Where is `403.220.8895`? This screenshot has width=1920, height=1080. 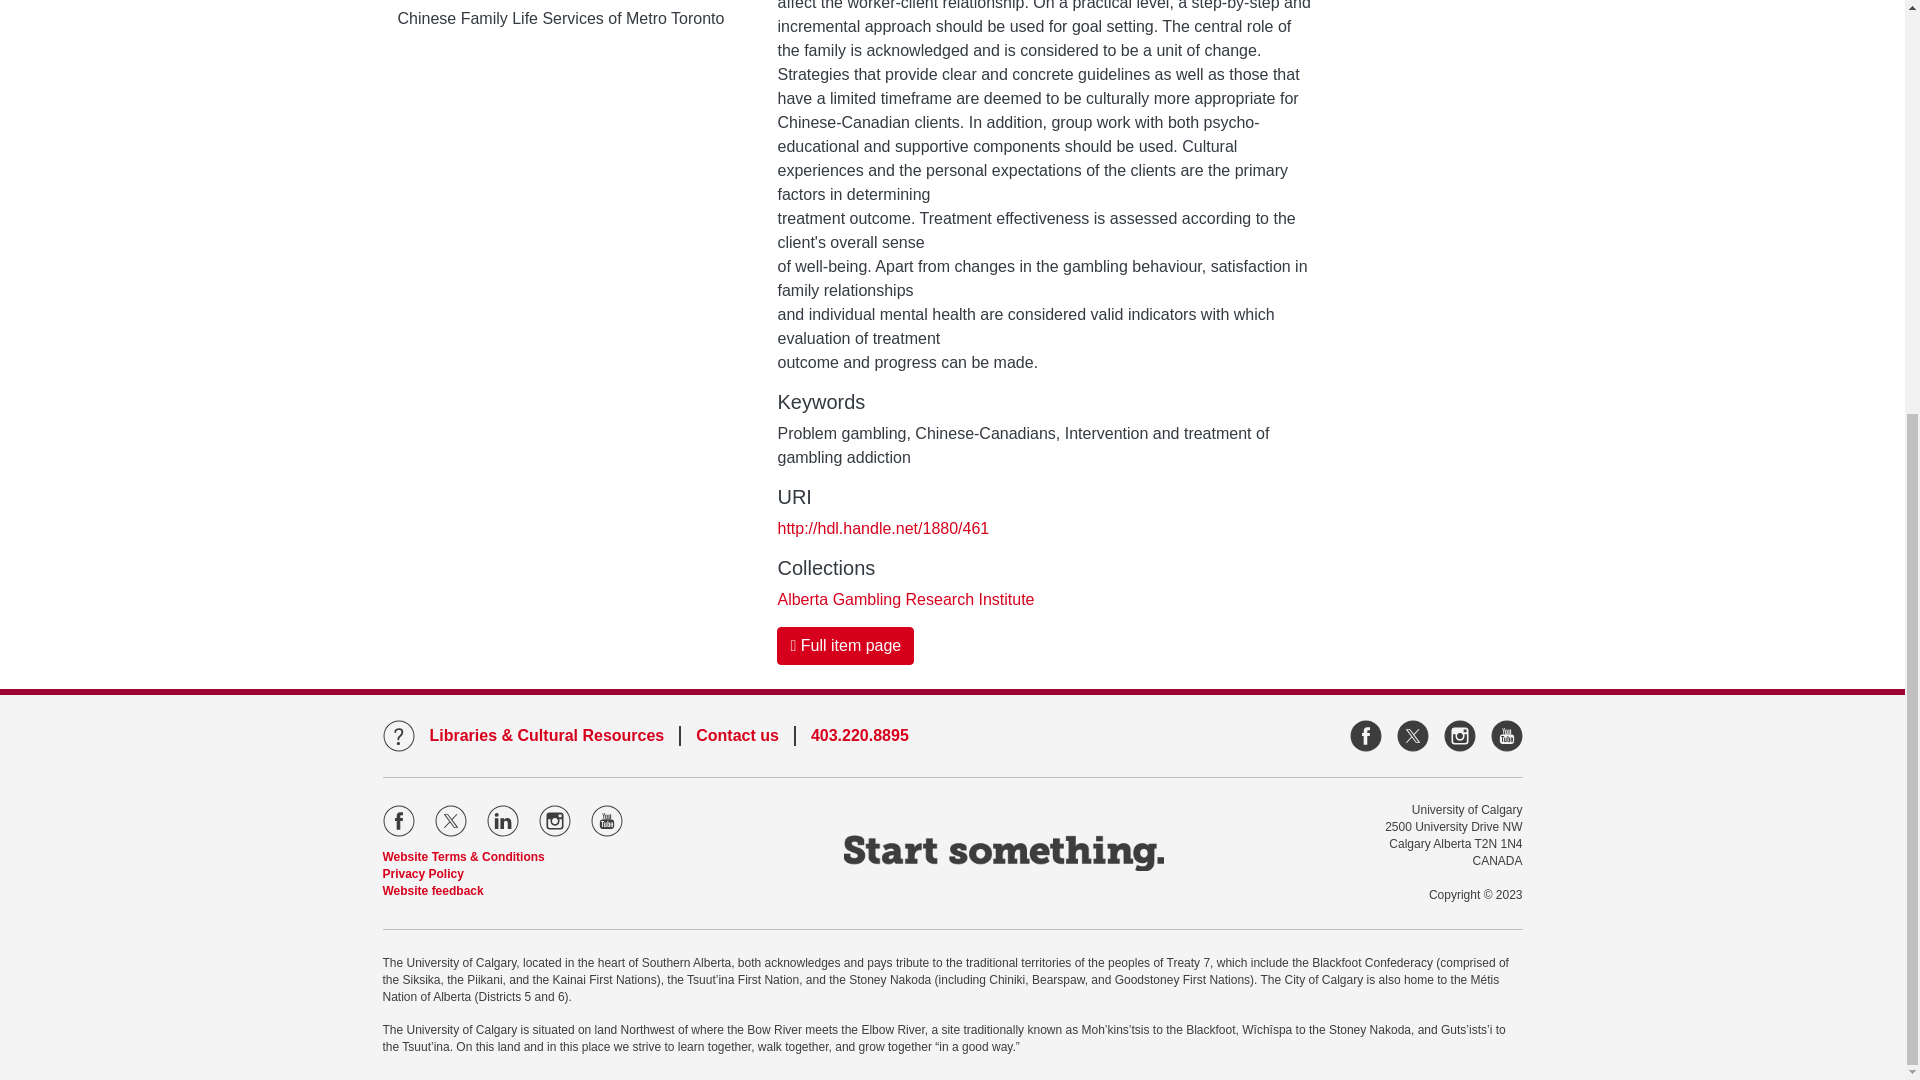
403.220.8895 is located at coordinates (859, 736).